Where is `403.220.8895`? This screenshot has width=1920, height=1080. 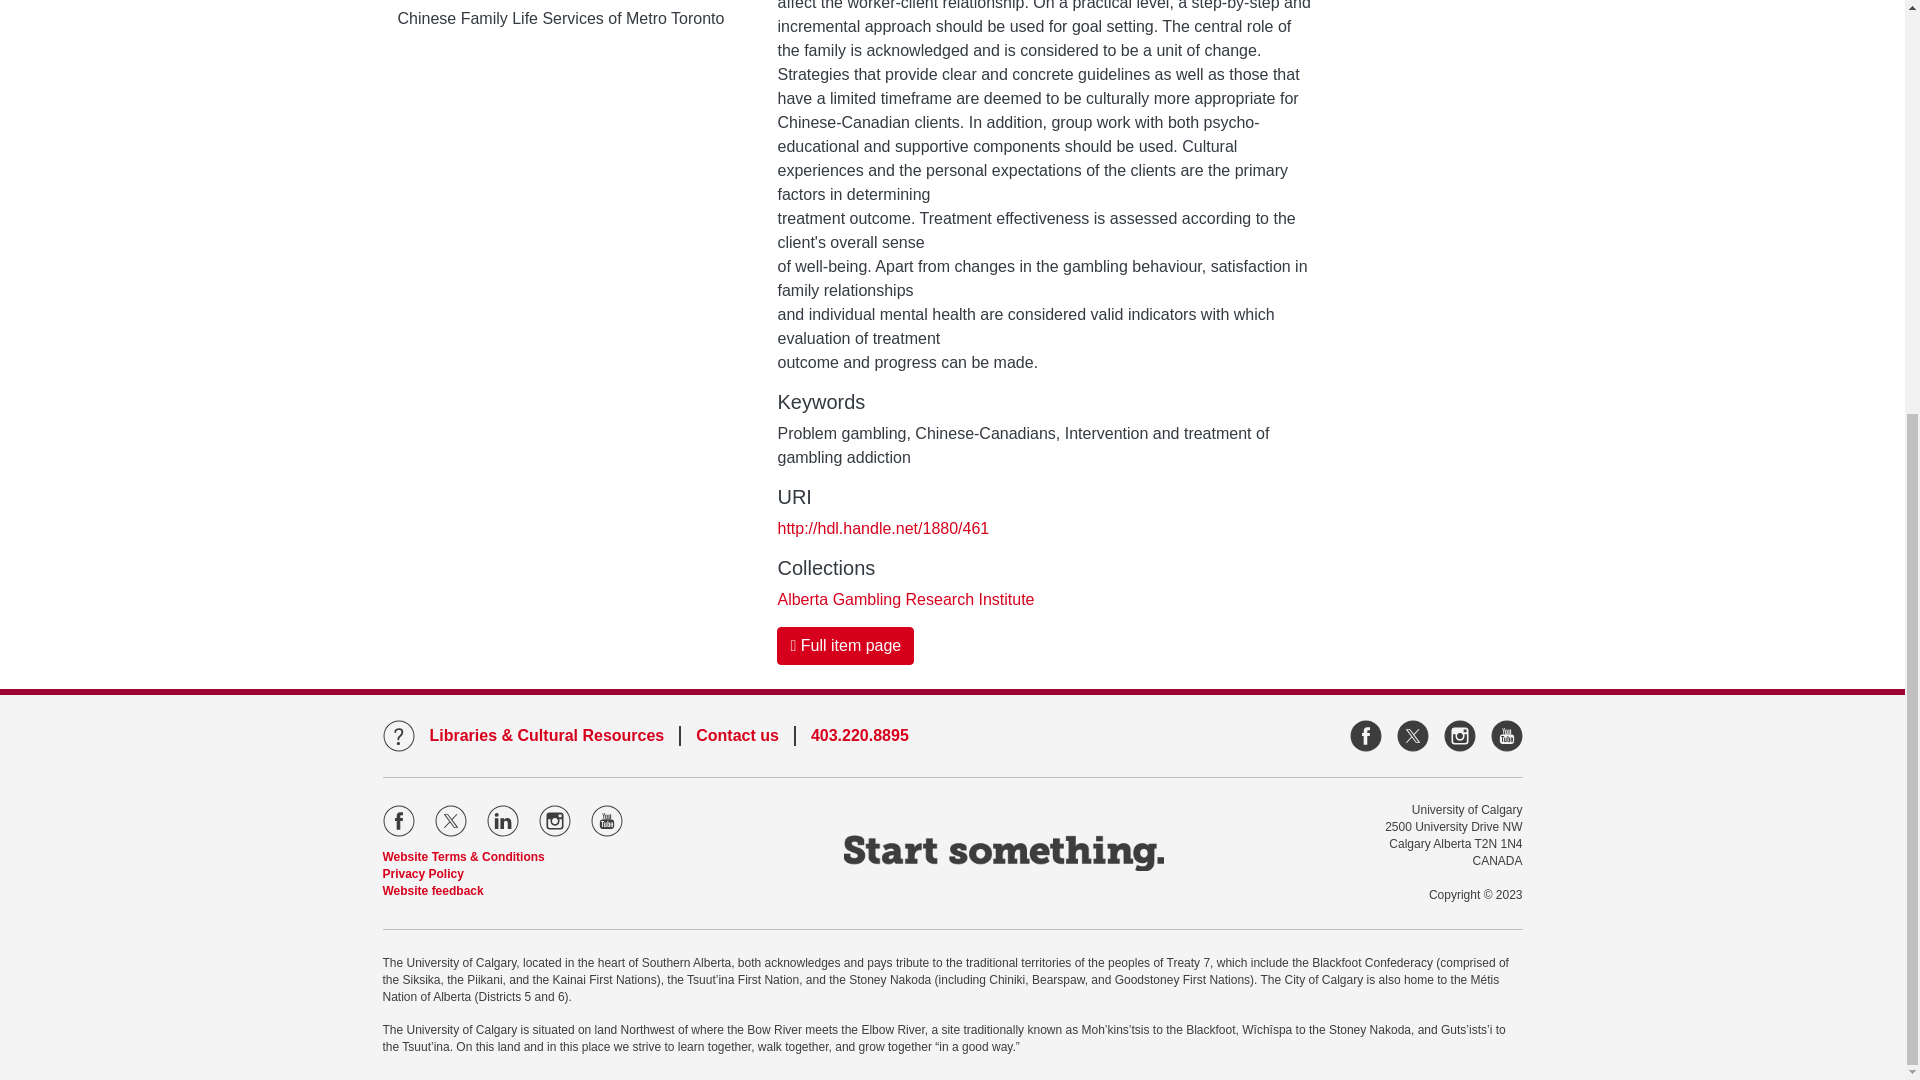
403.220.8895 is located at coordinates (859, 736).